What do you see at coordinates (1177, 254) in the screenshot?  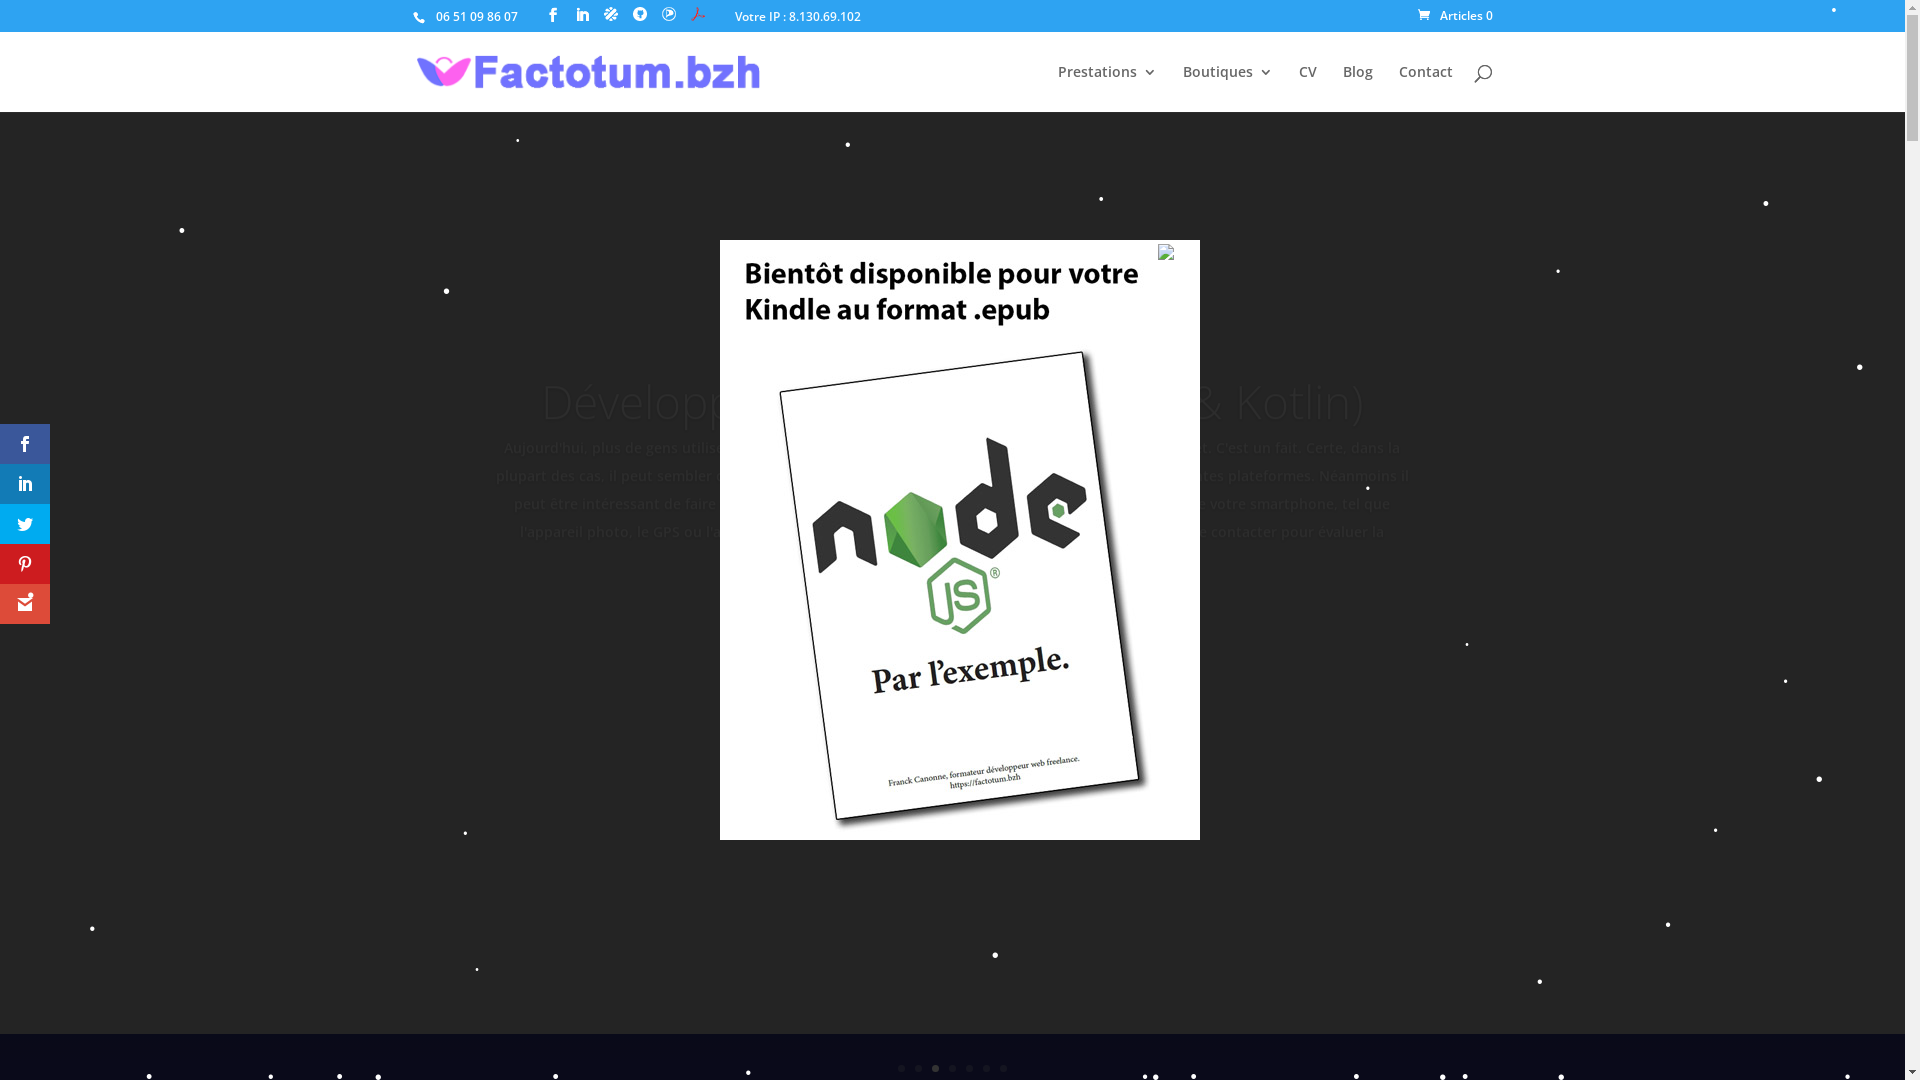 I see `Fermer` at bounding box center [1177, 254].